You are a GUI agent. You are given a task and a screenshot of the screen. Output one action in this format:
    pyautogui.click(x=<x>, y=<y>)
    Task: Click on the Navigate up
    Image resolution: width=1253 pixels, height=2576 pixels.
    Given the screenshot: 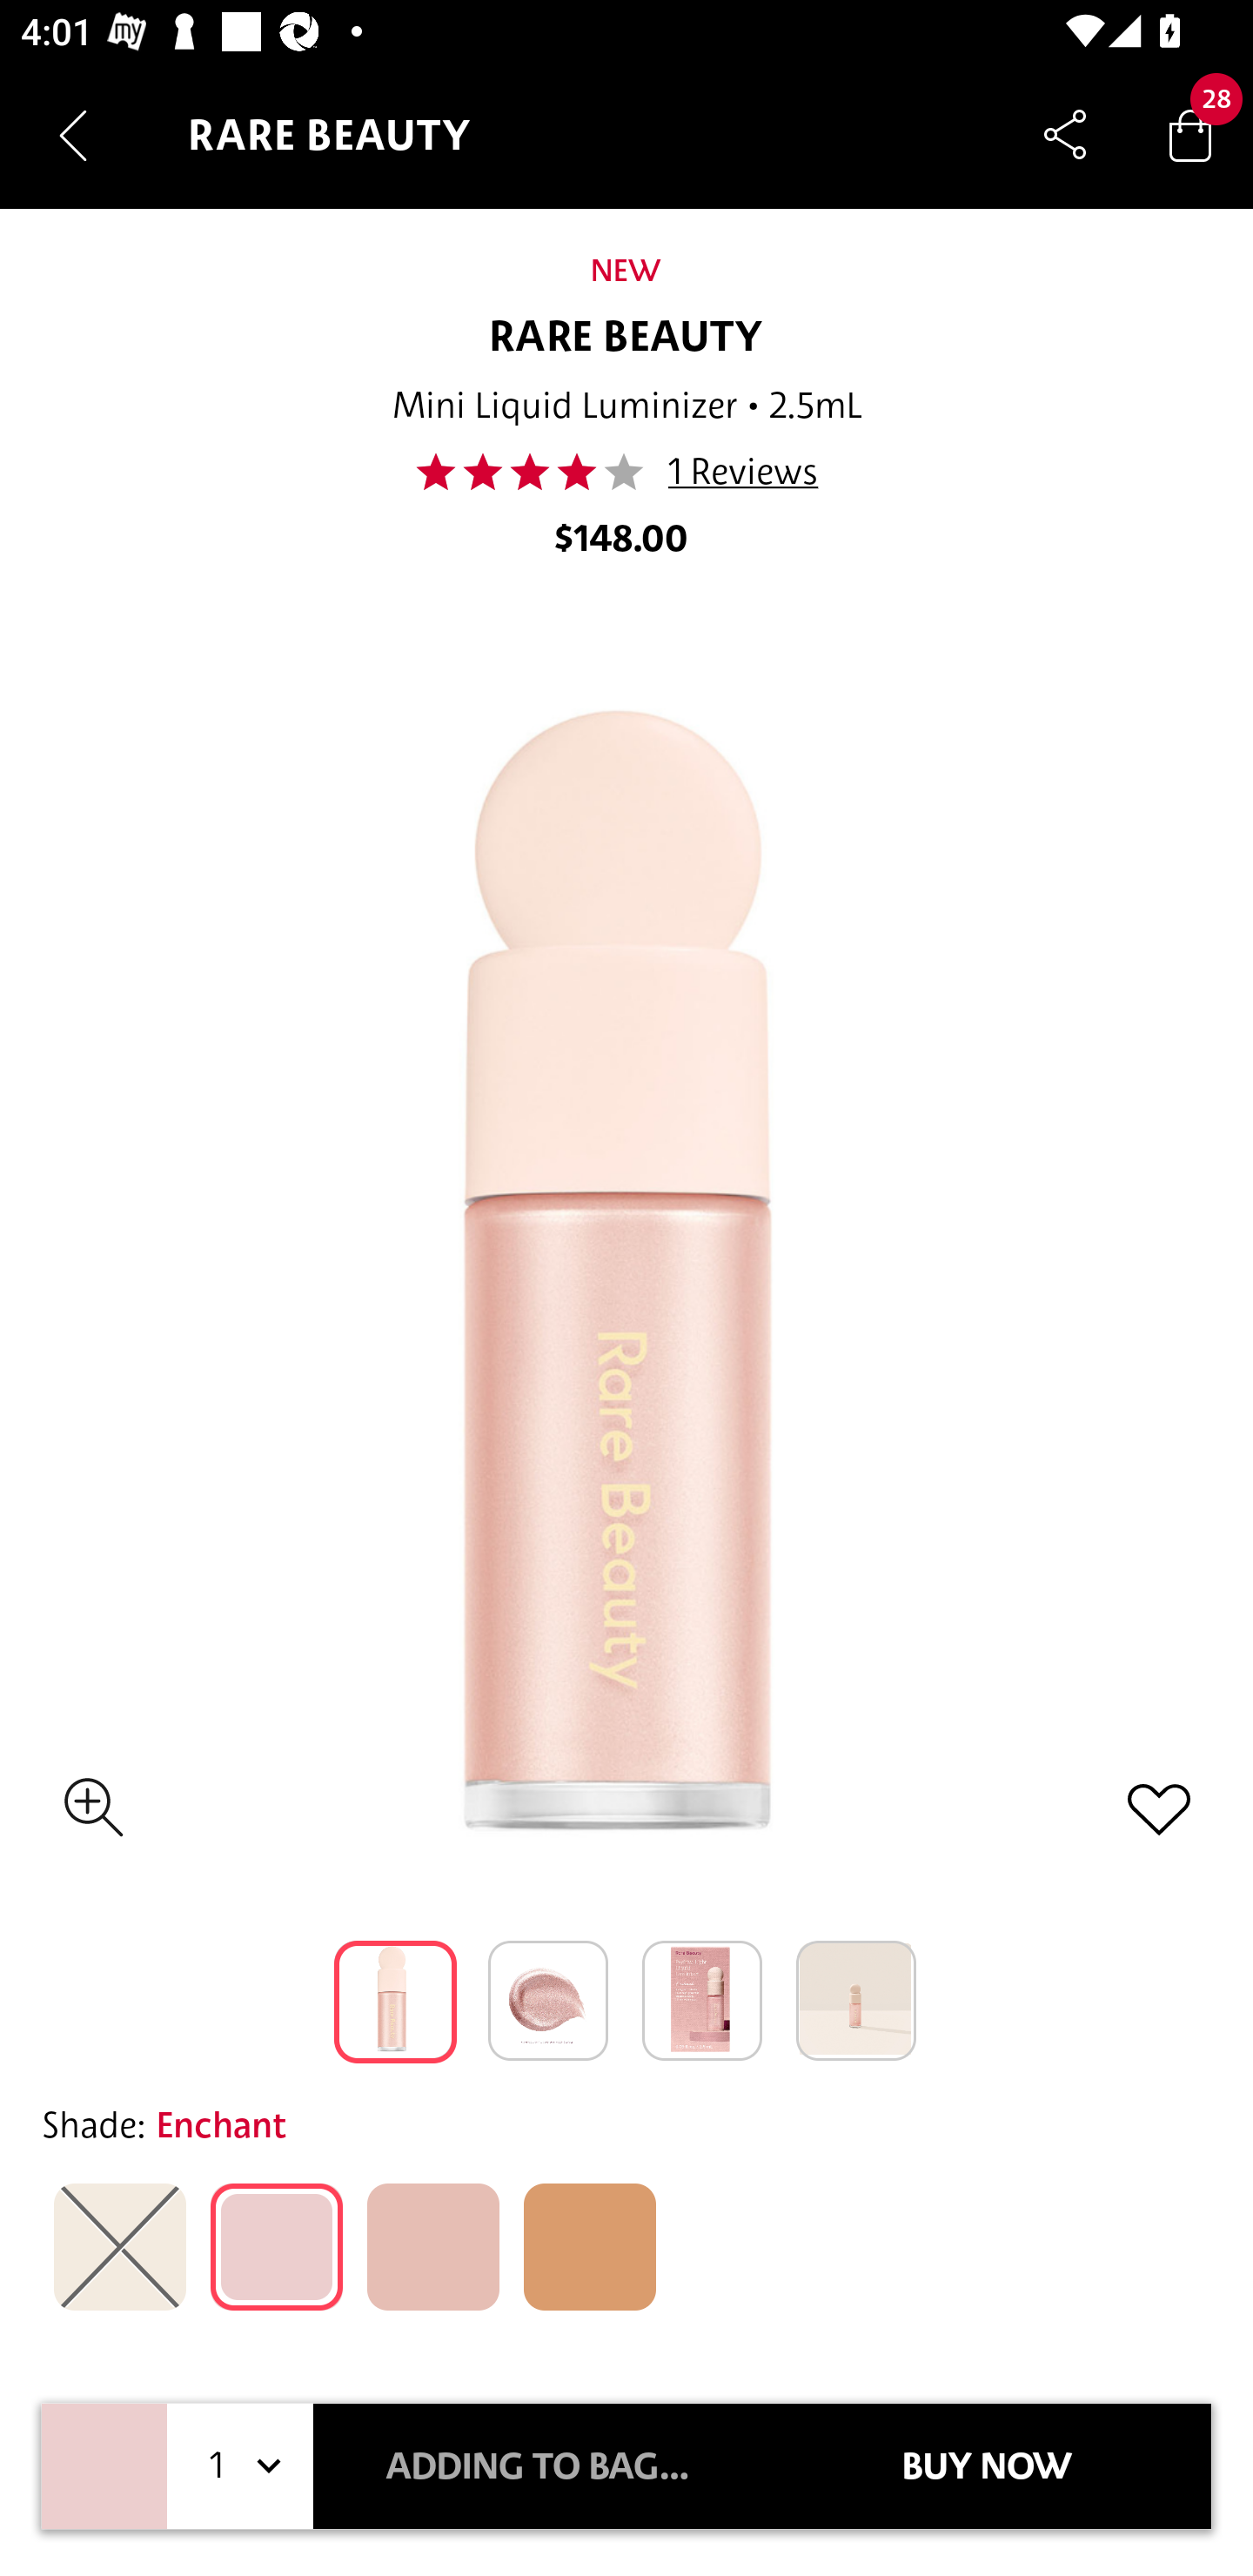 What is the action you would take?
    pyautogui.click(x=73, y=135)
    